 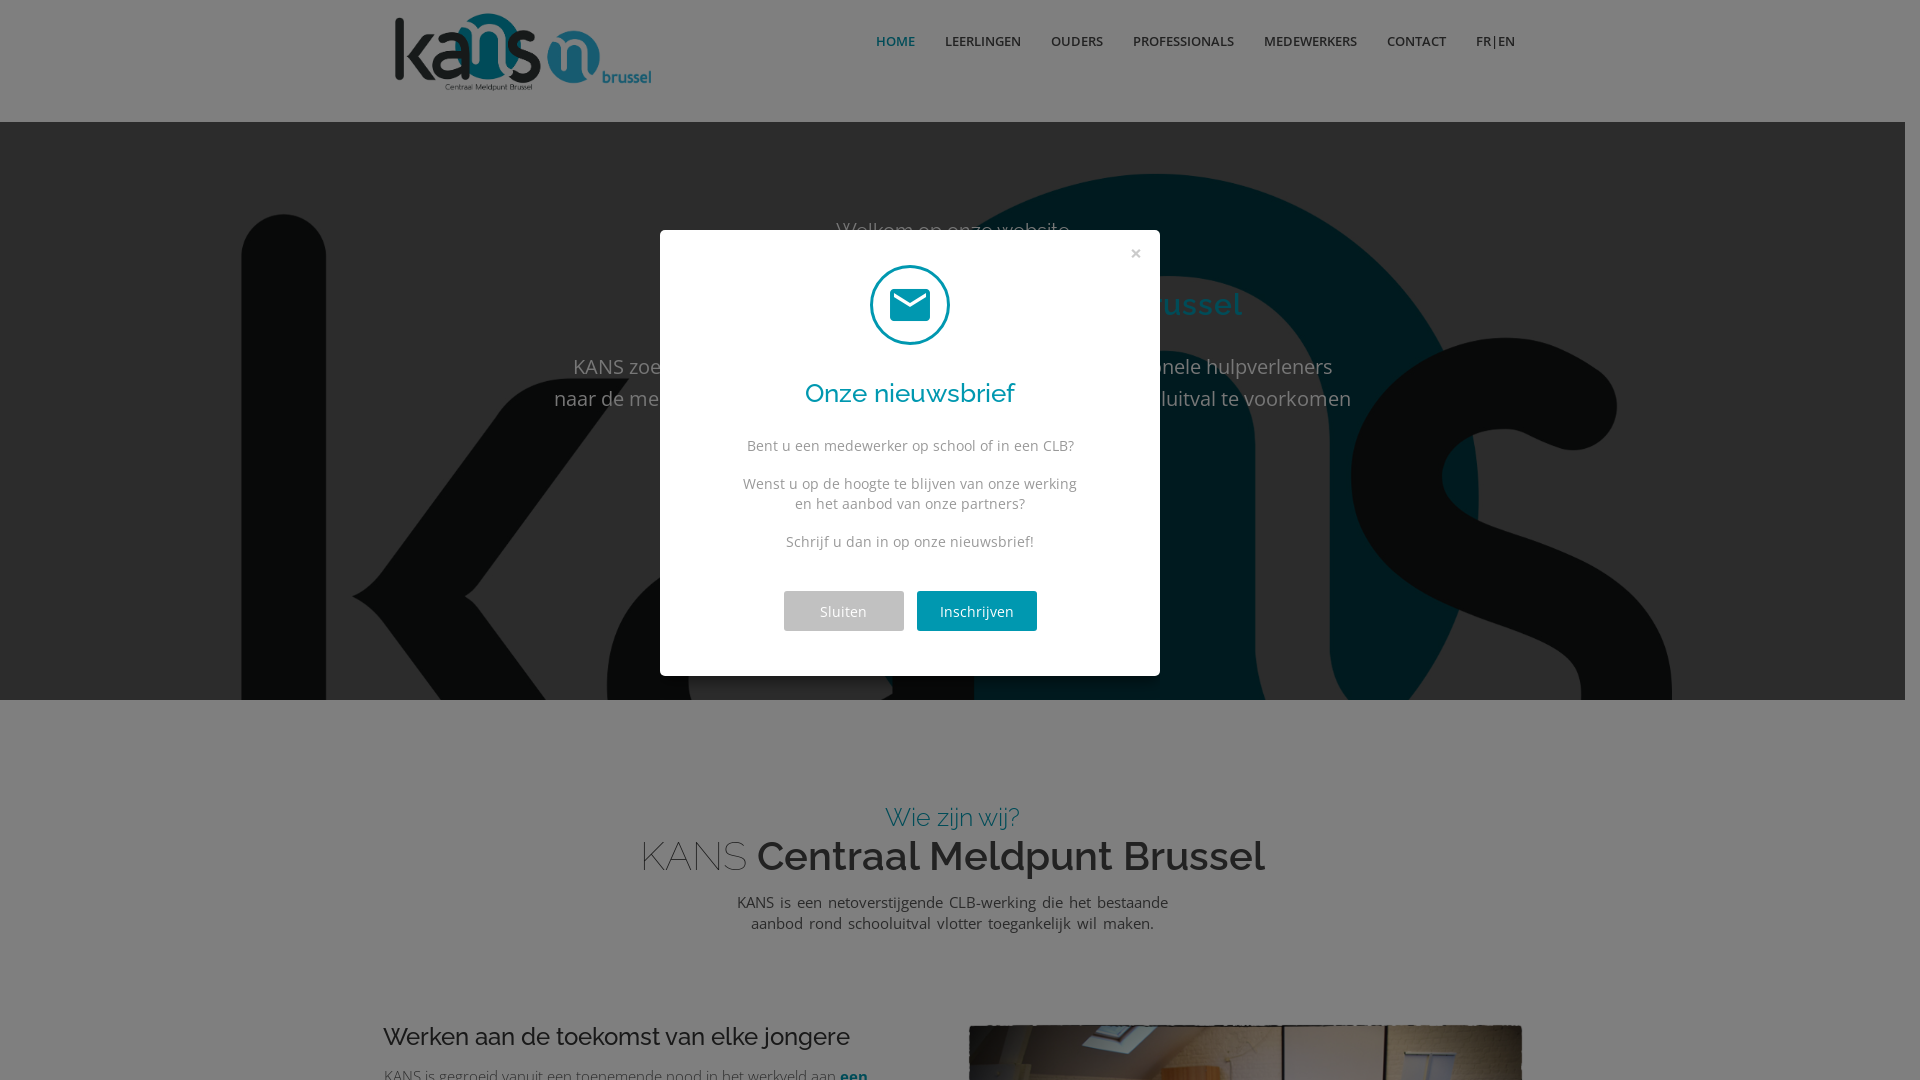 What do you see at coordinates (896, 41) in the screenshot?
I see `HOME` at bounding box center [896, 41].